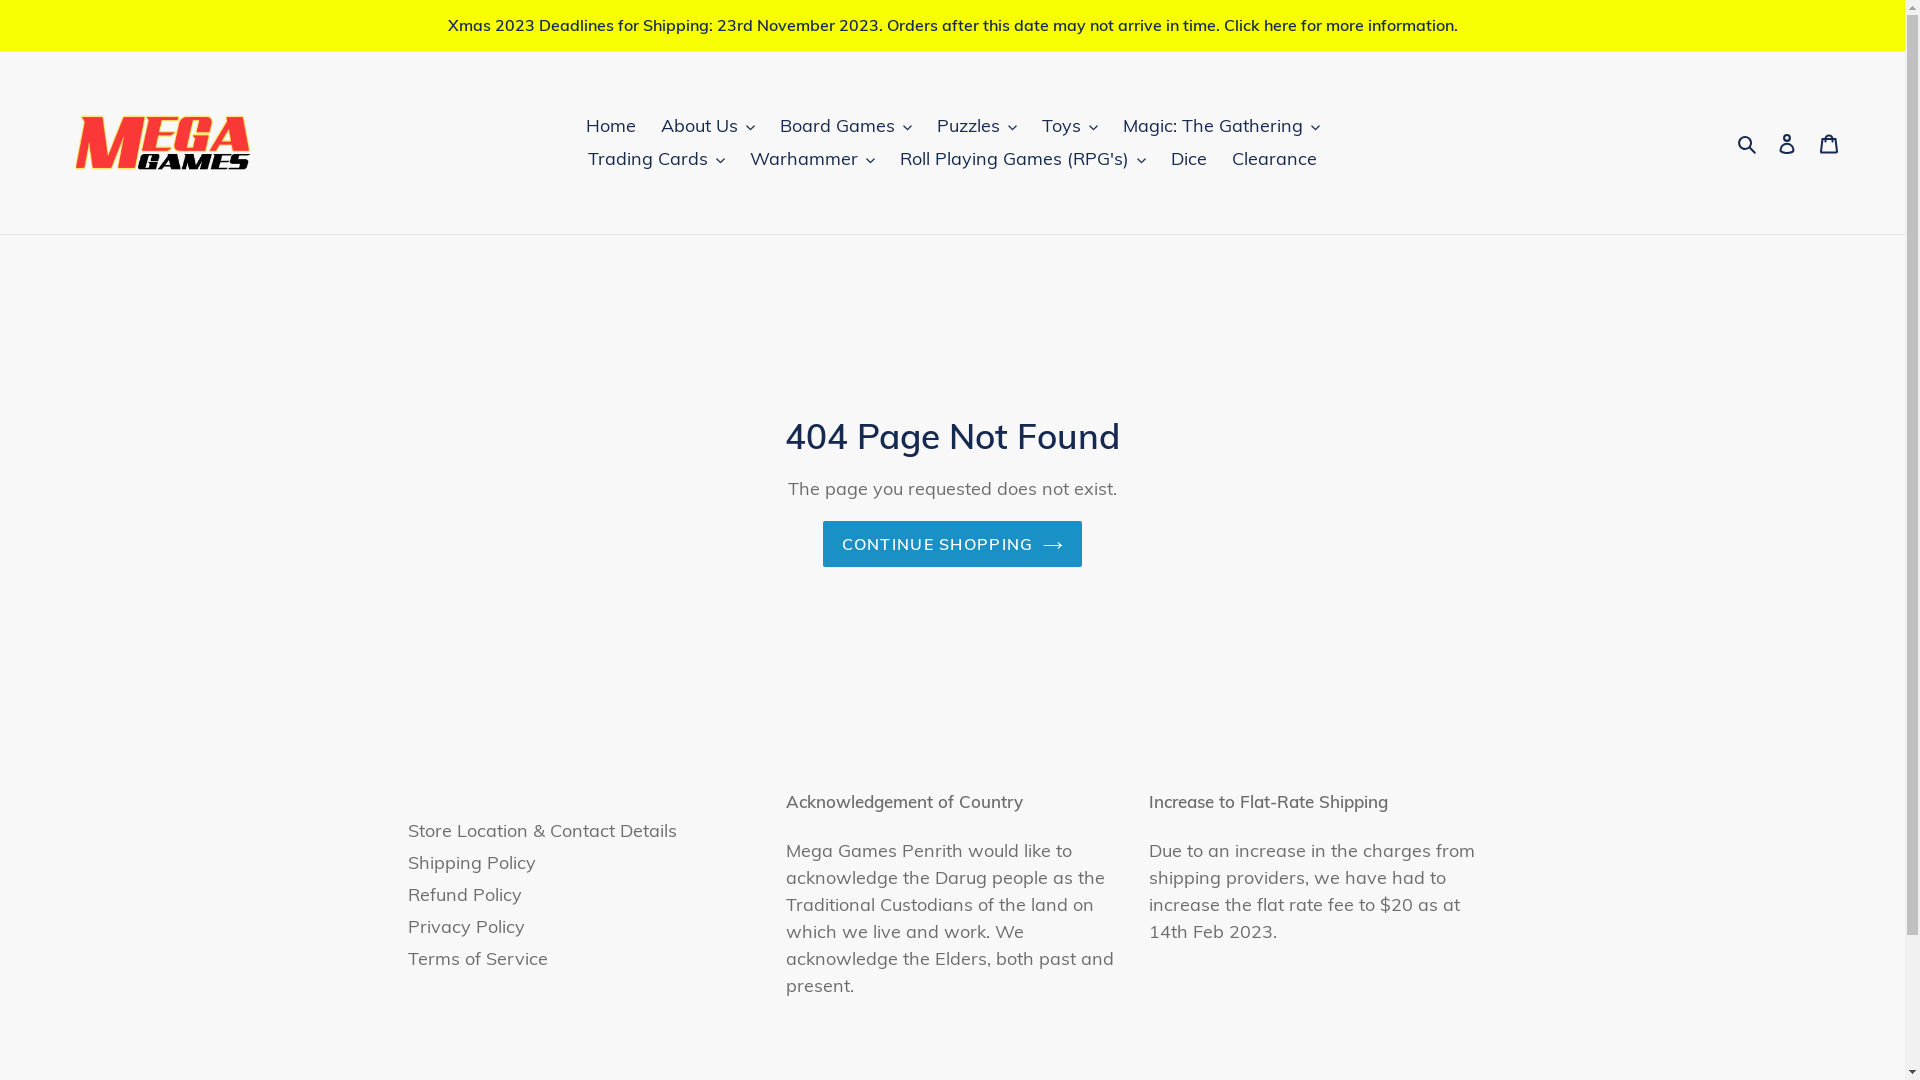 The image size is (1920, 1080). Describe the element at coordinates (542, 830) in the screenshot. I see `Store Location & Contact Details` at that location.